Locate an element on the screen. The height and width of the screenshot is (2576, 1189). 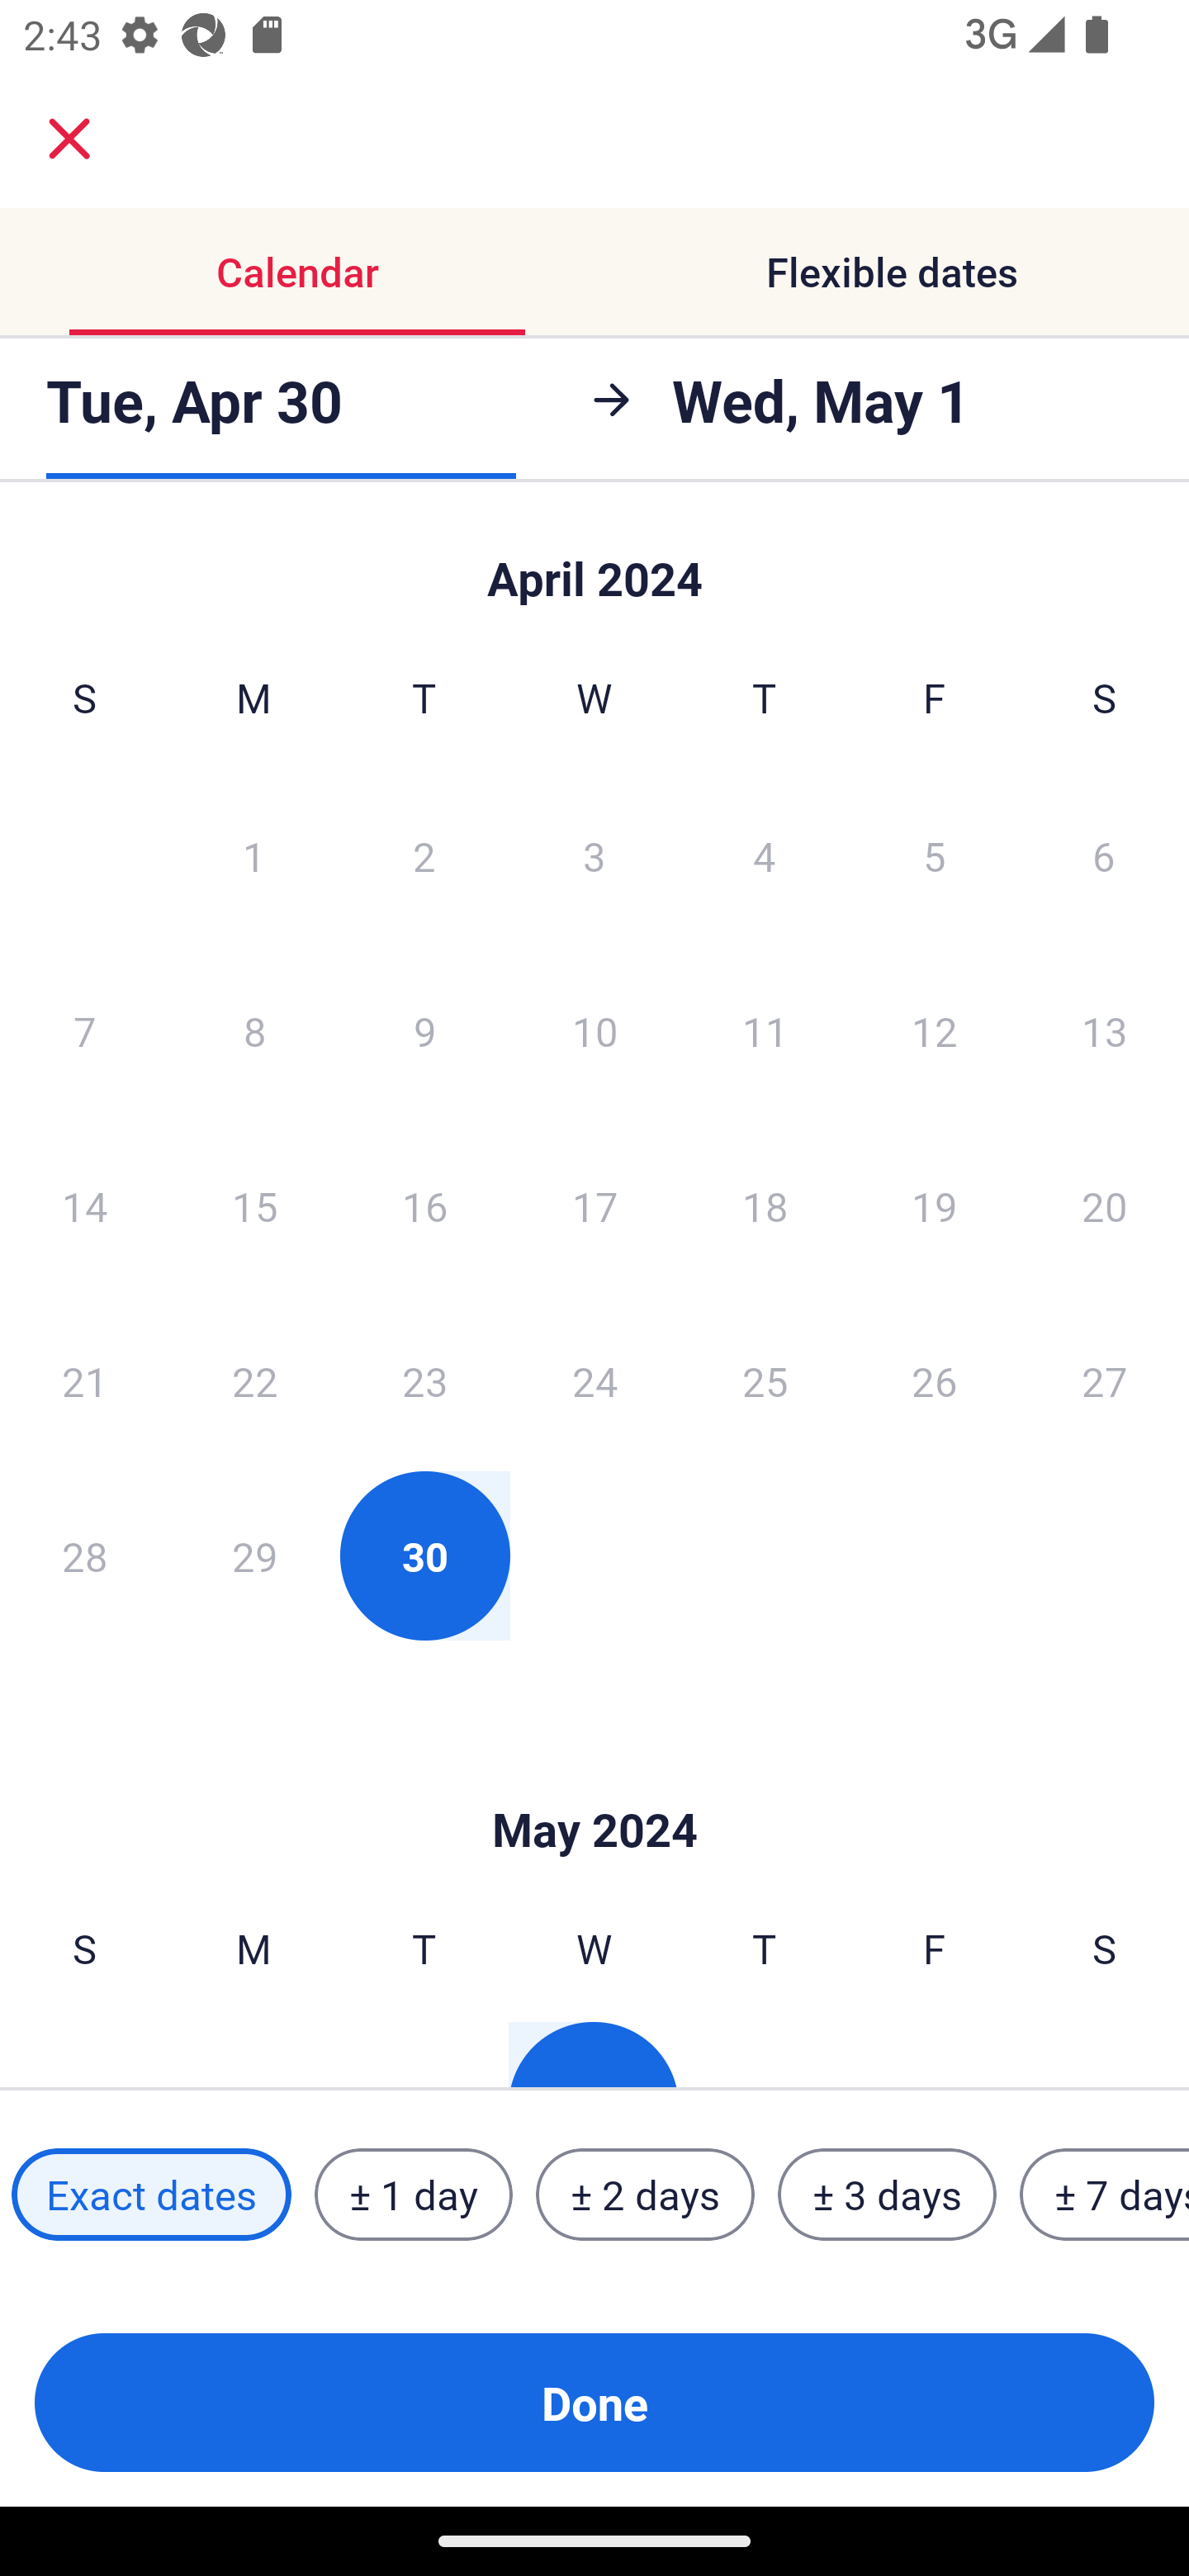
3 Wednesday, April 3, 2024 is located at coordinates (594, 855).